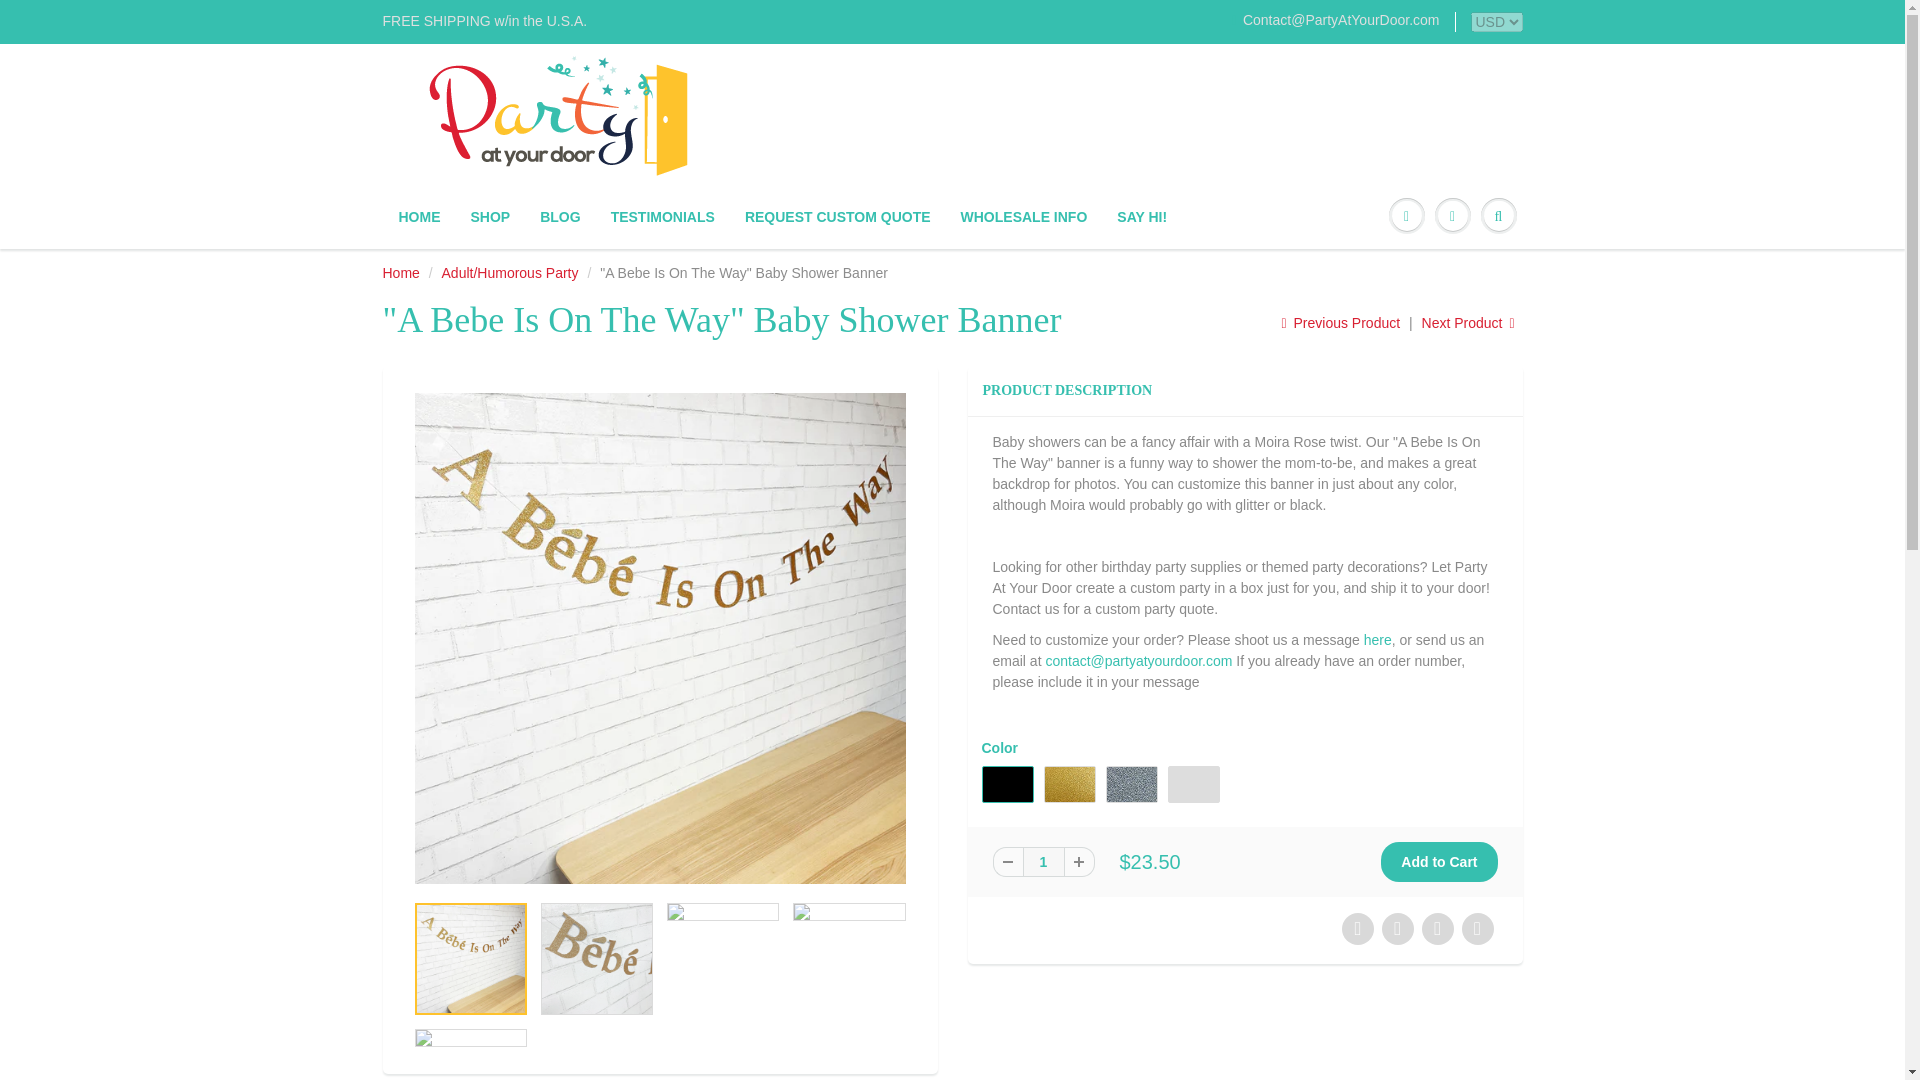  What do you see at coordinates (1340, 322) in the screenshot?
I see `Previous Product` at bounding box center [1340, 322].